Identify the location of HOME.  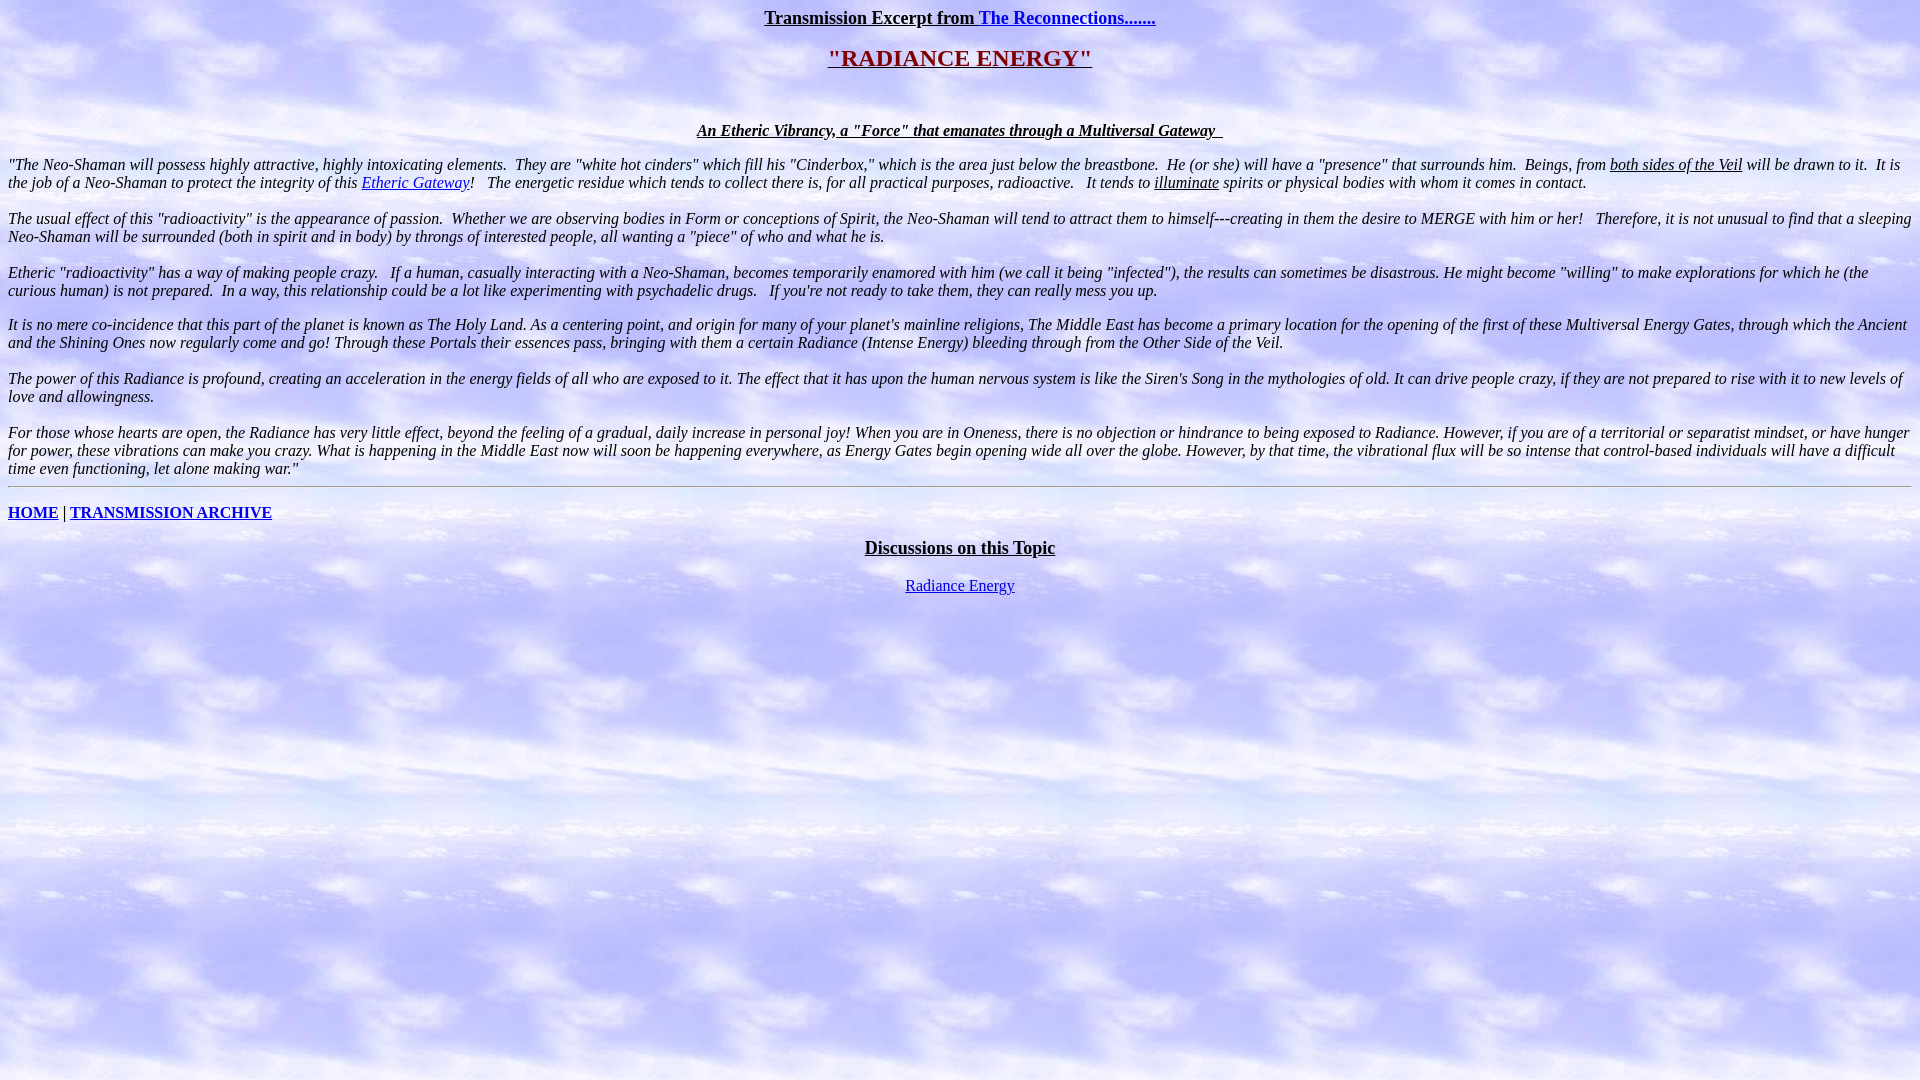
(33, 512).